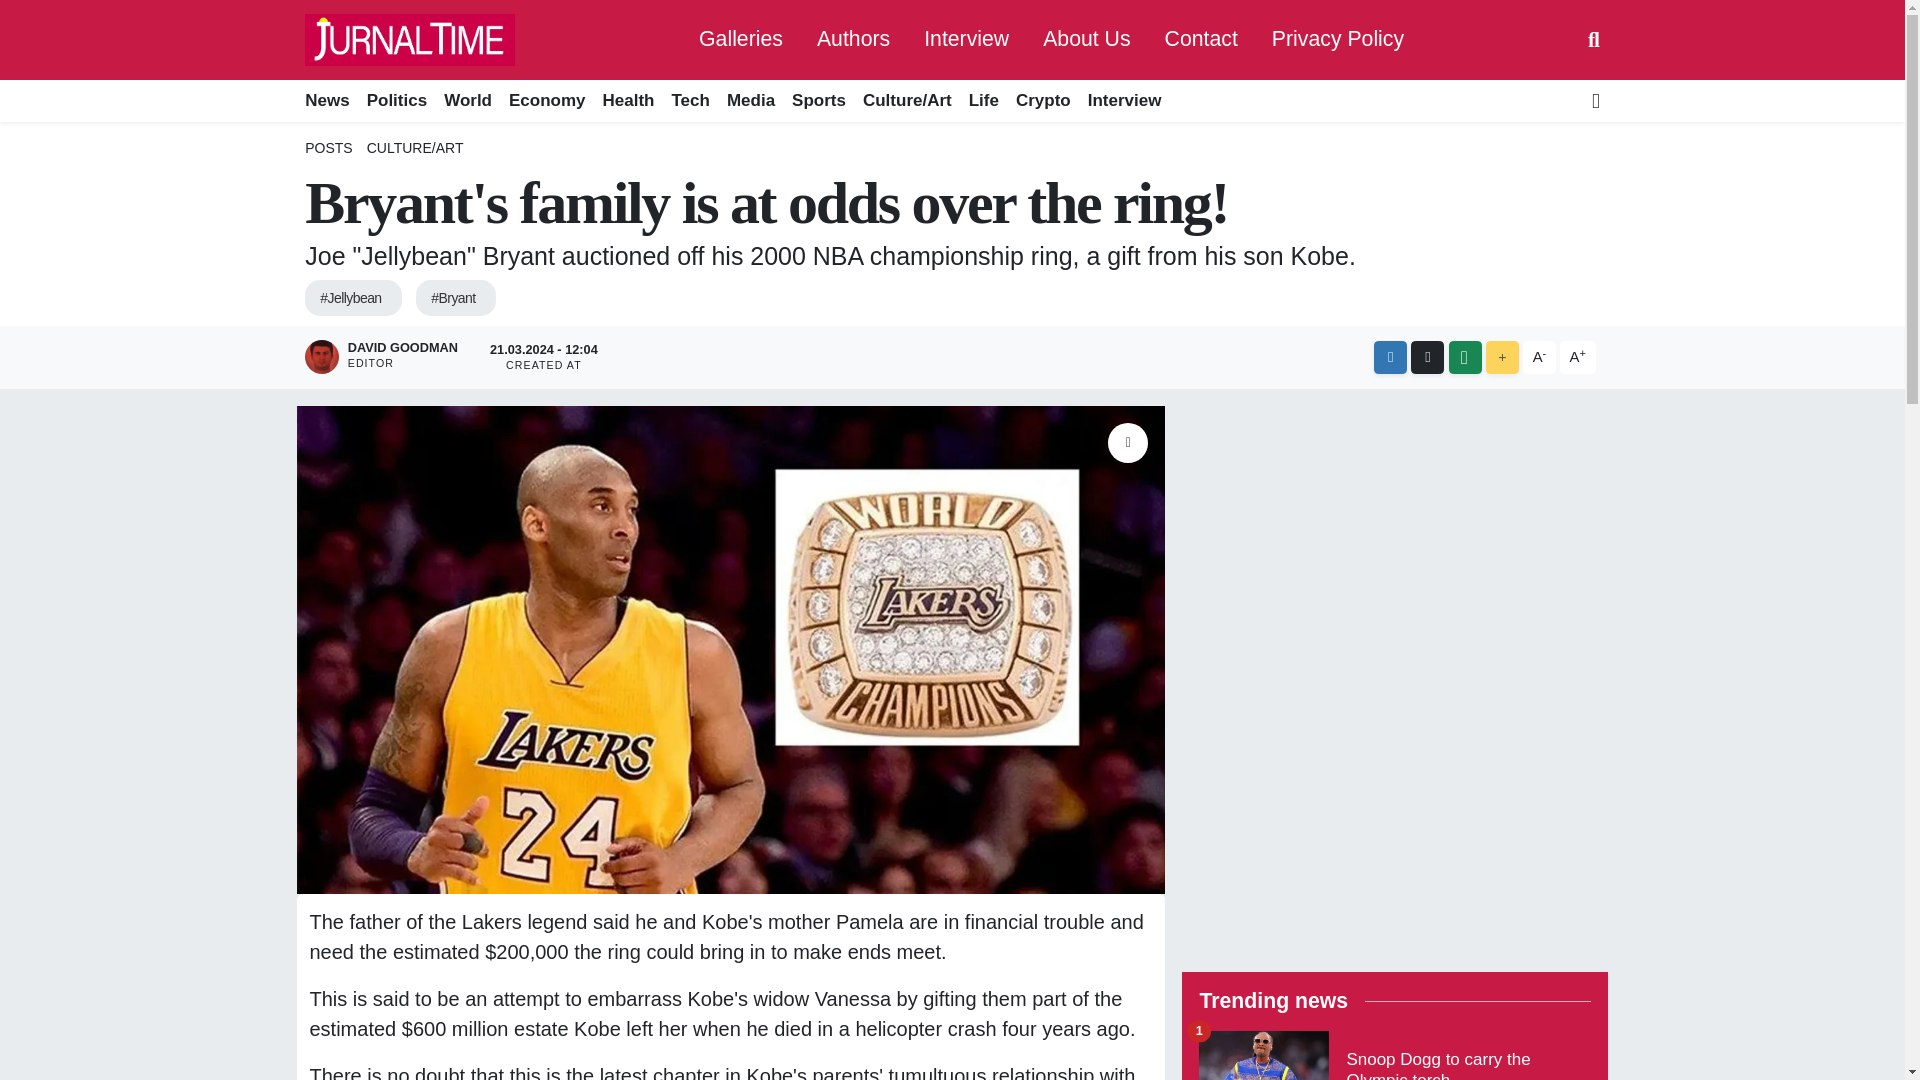 The height and width of the screenshot is (1080, 1920). I want to click on Privacy Policy, so click(1338, 39).